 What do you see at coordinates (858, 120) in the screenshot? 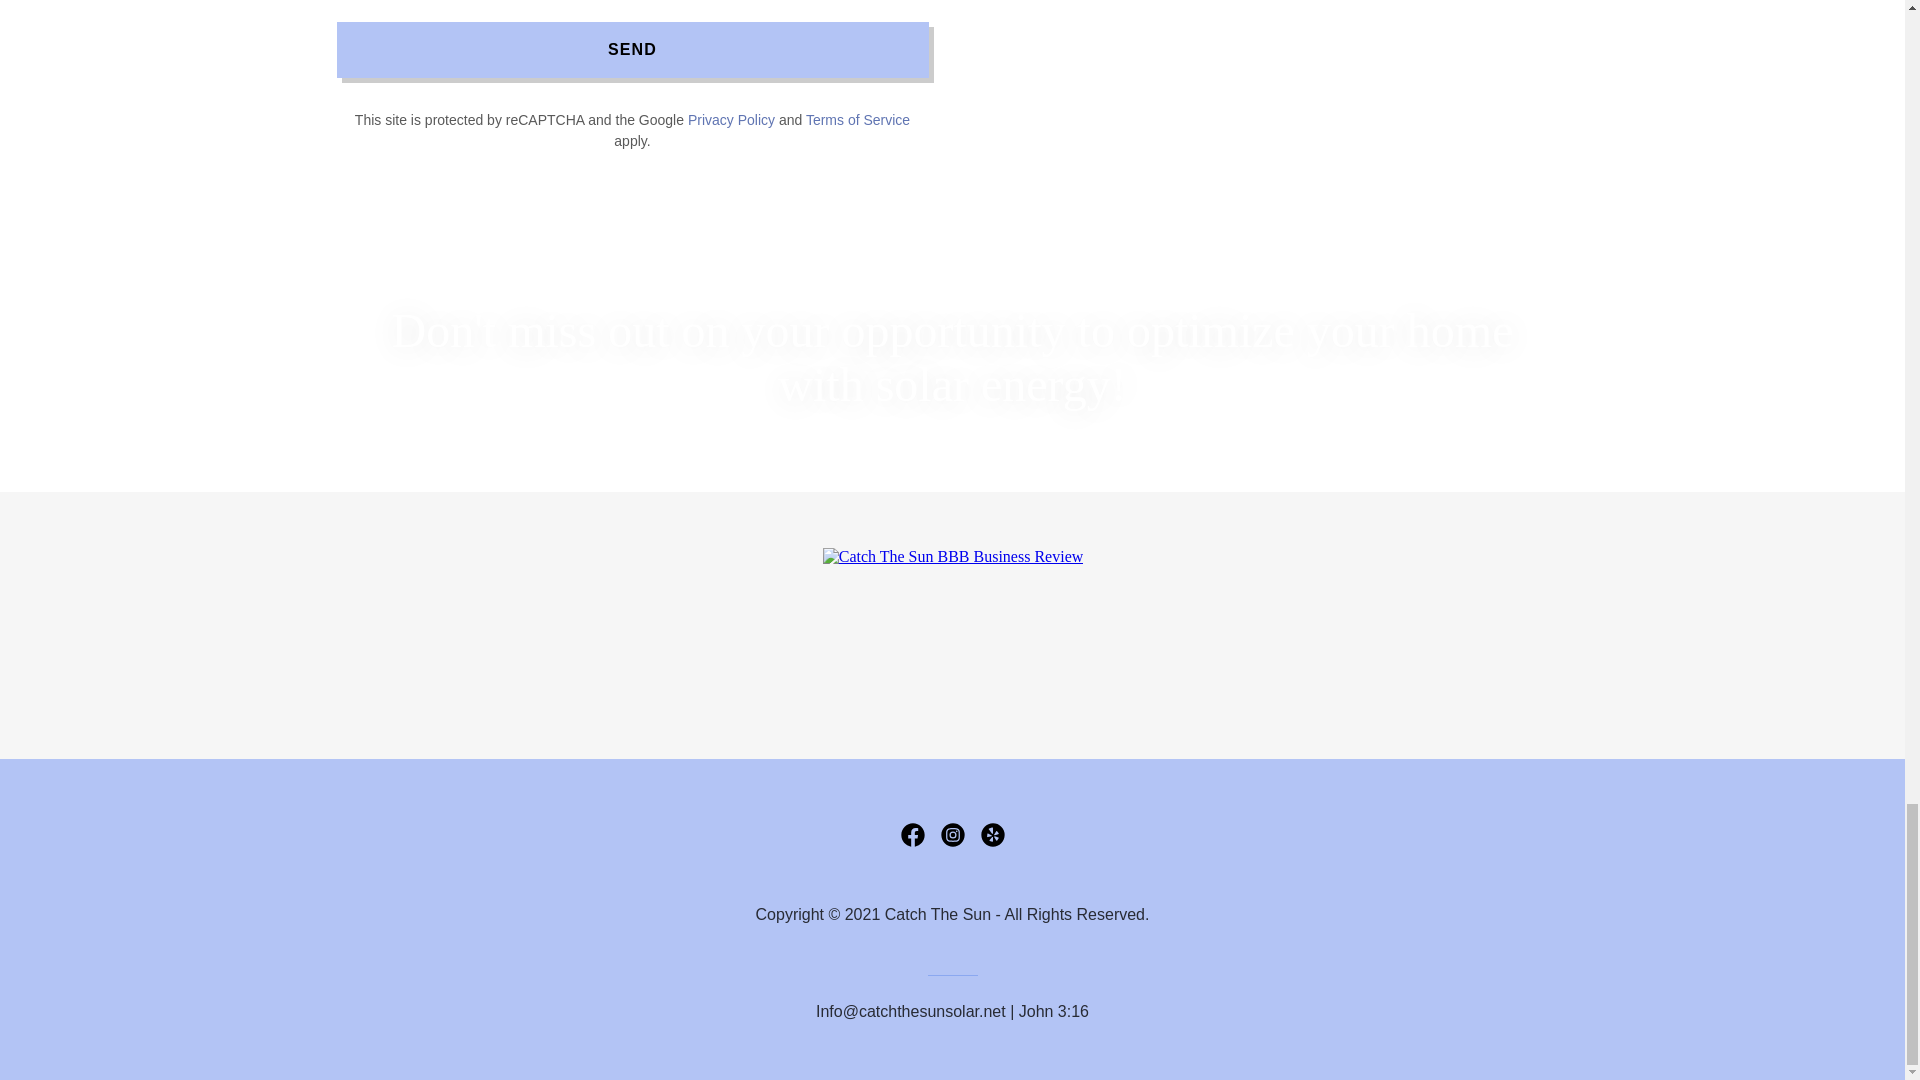
I see `Terms of Service` at bounding box center [858, 120].